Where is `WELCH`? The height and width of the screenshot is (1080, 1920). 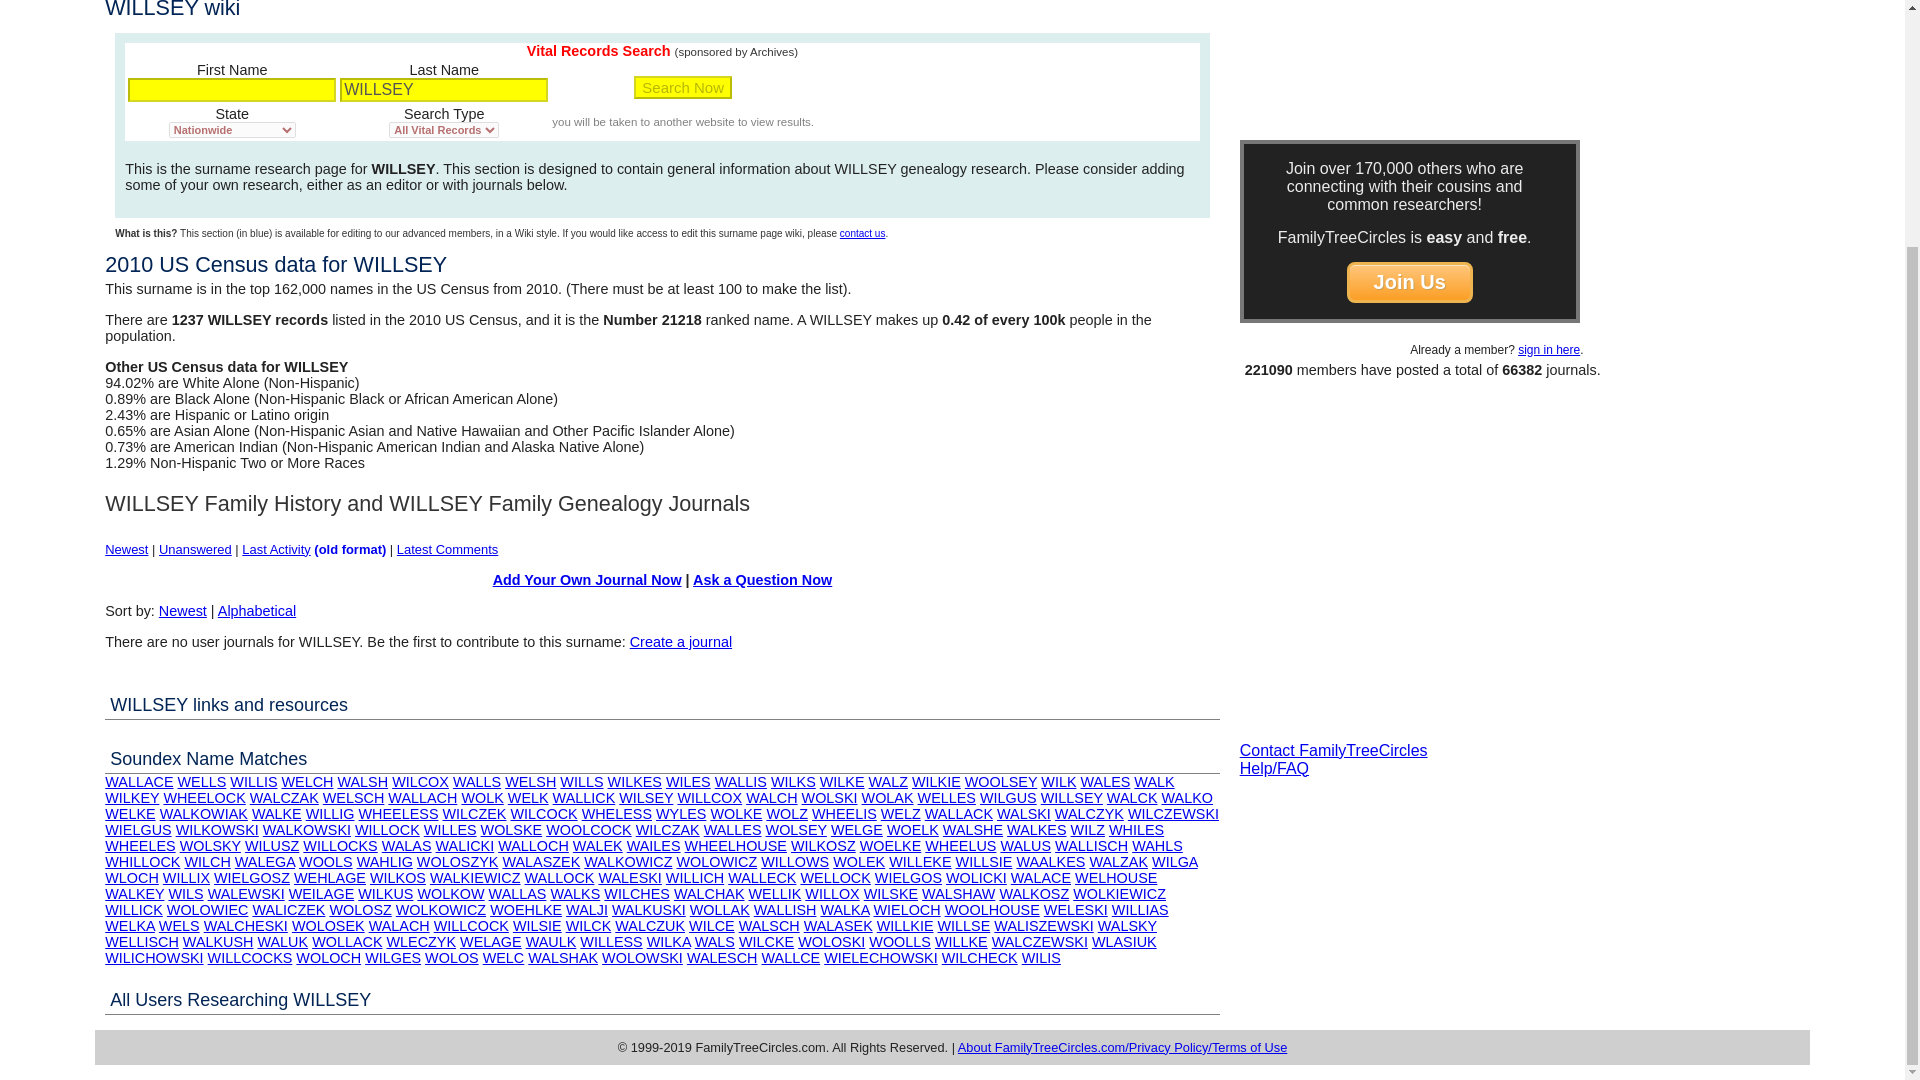
WELCH is located at coordinates (306, 782).